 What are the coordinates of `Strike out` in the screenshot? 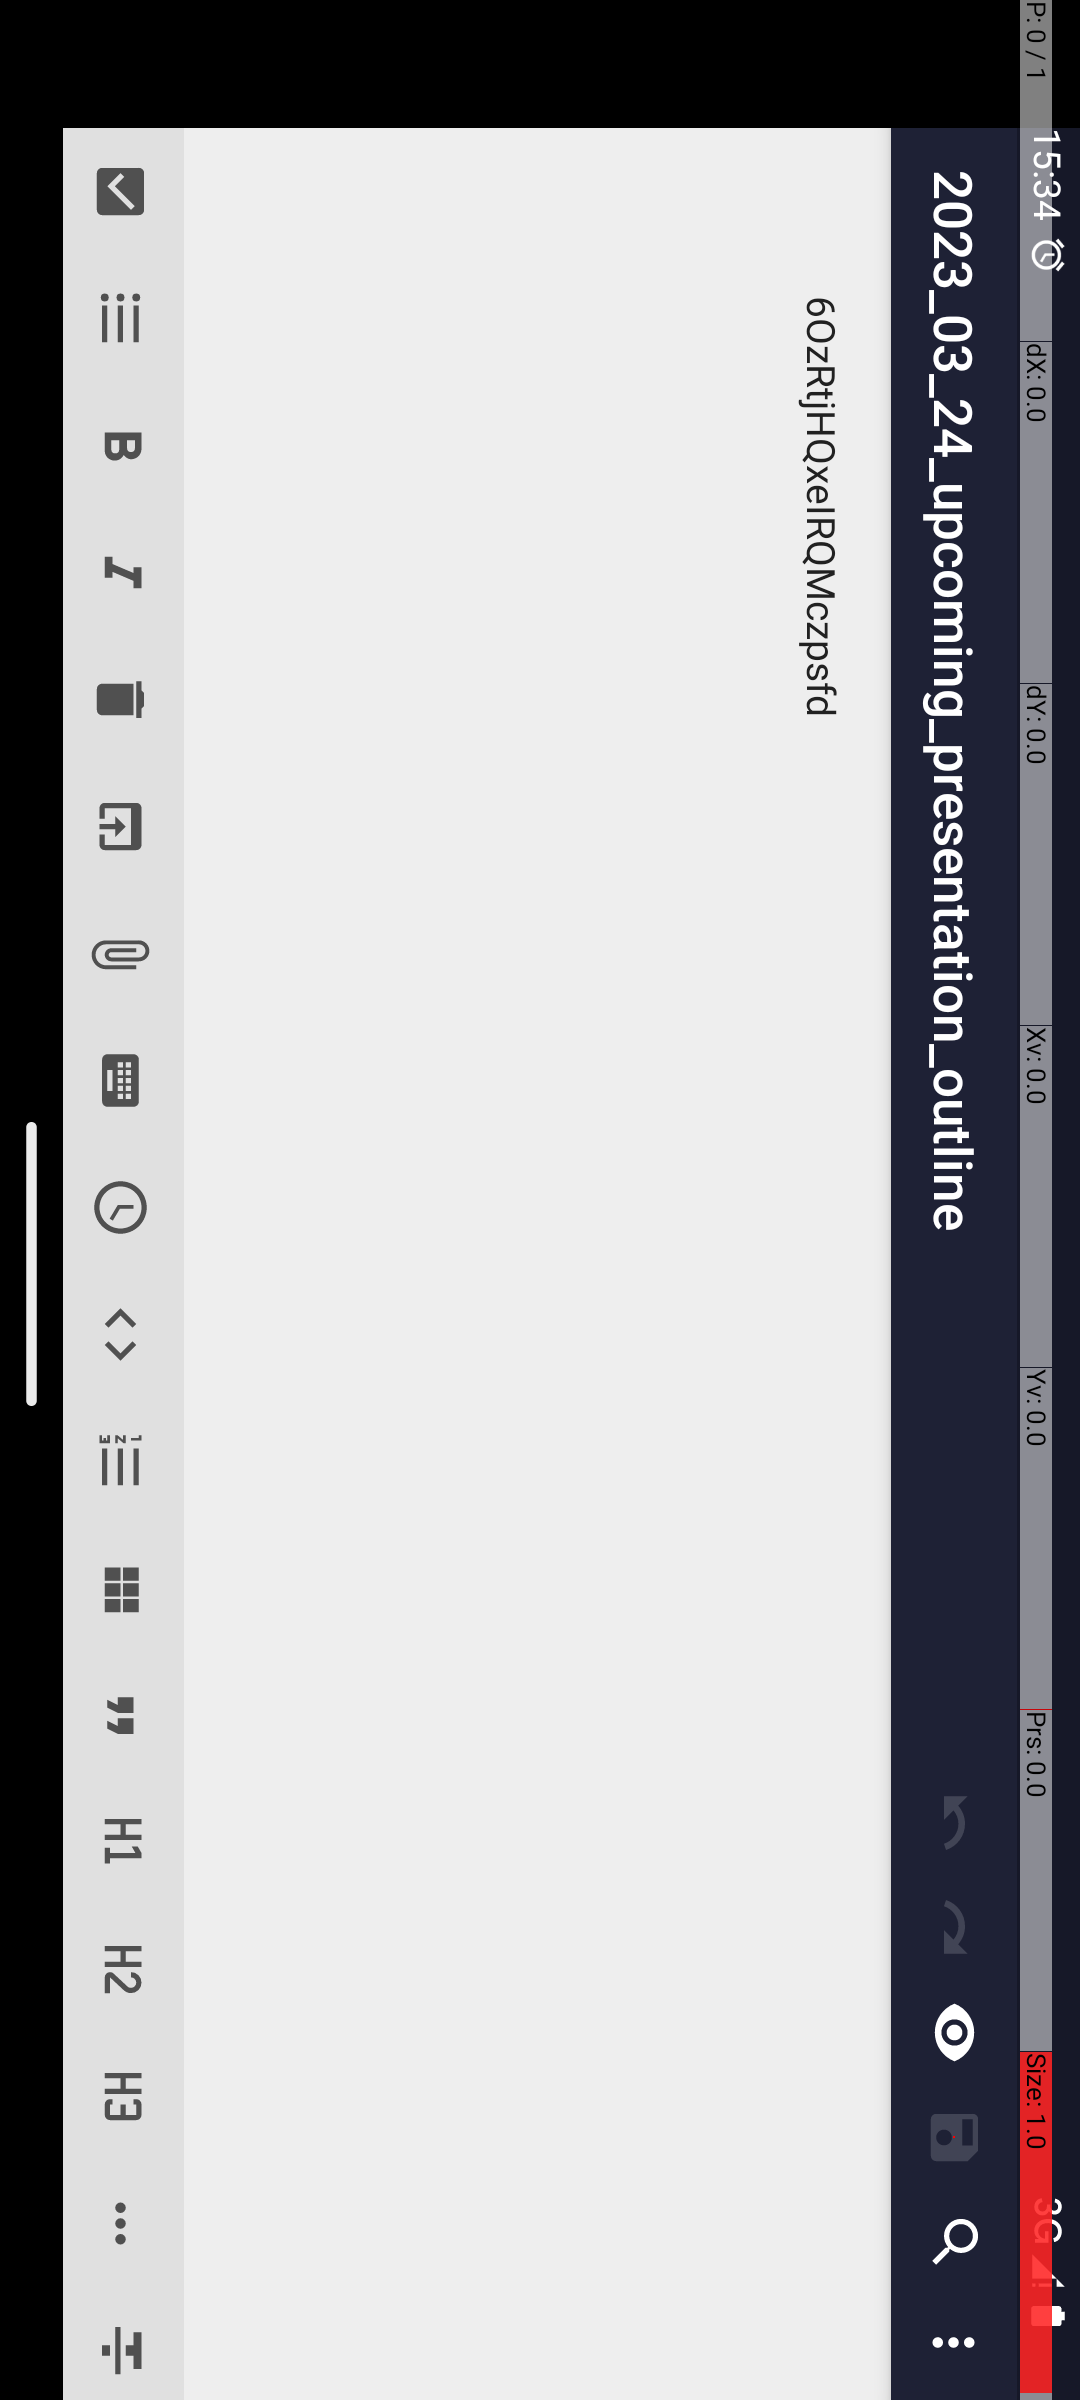 It's located at (2344, 960).